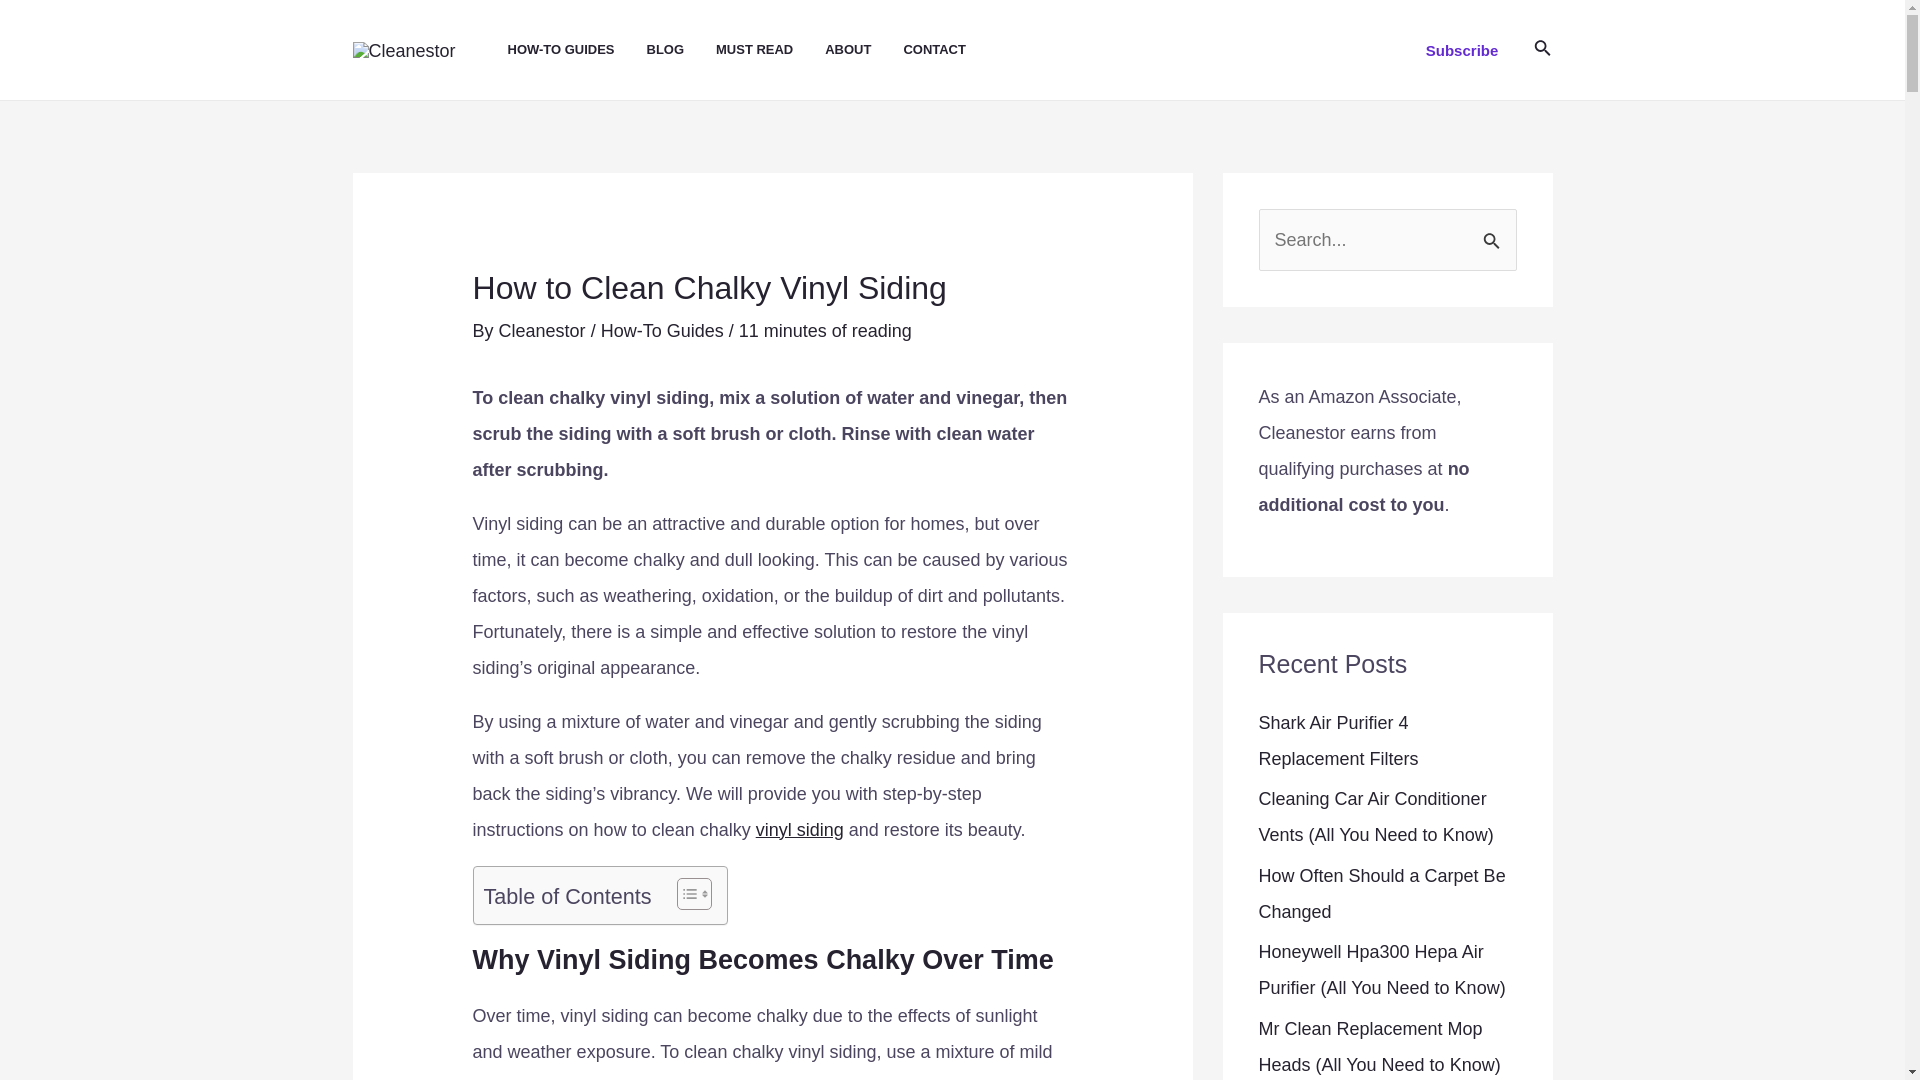 Image resolution: width=1920 pixels, height=1080 pixels. I want to click on CONTACT, so click(950, 50).